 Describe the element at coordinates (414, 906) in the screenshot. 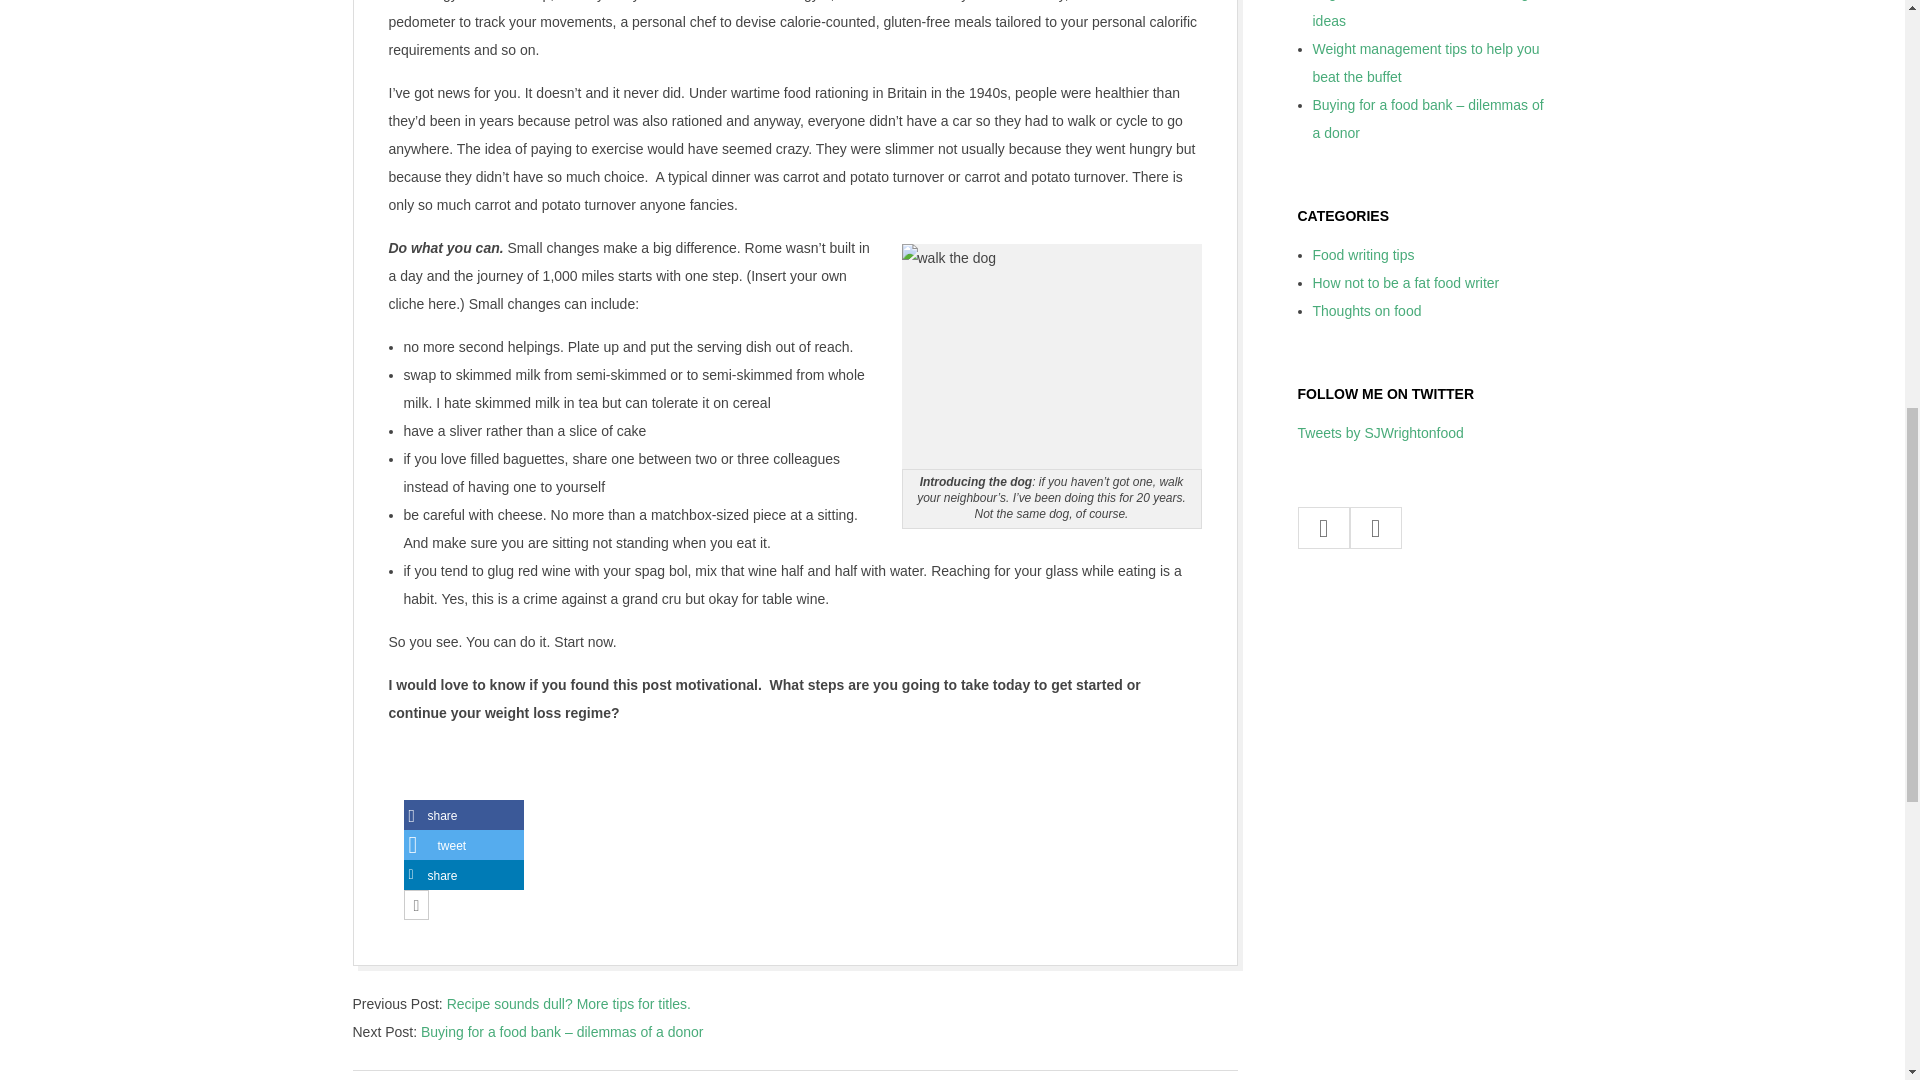

I see `Info` at that location.